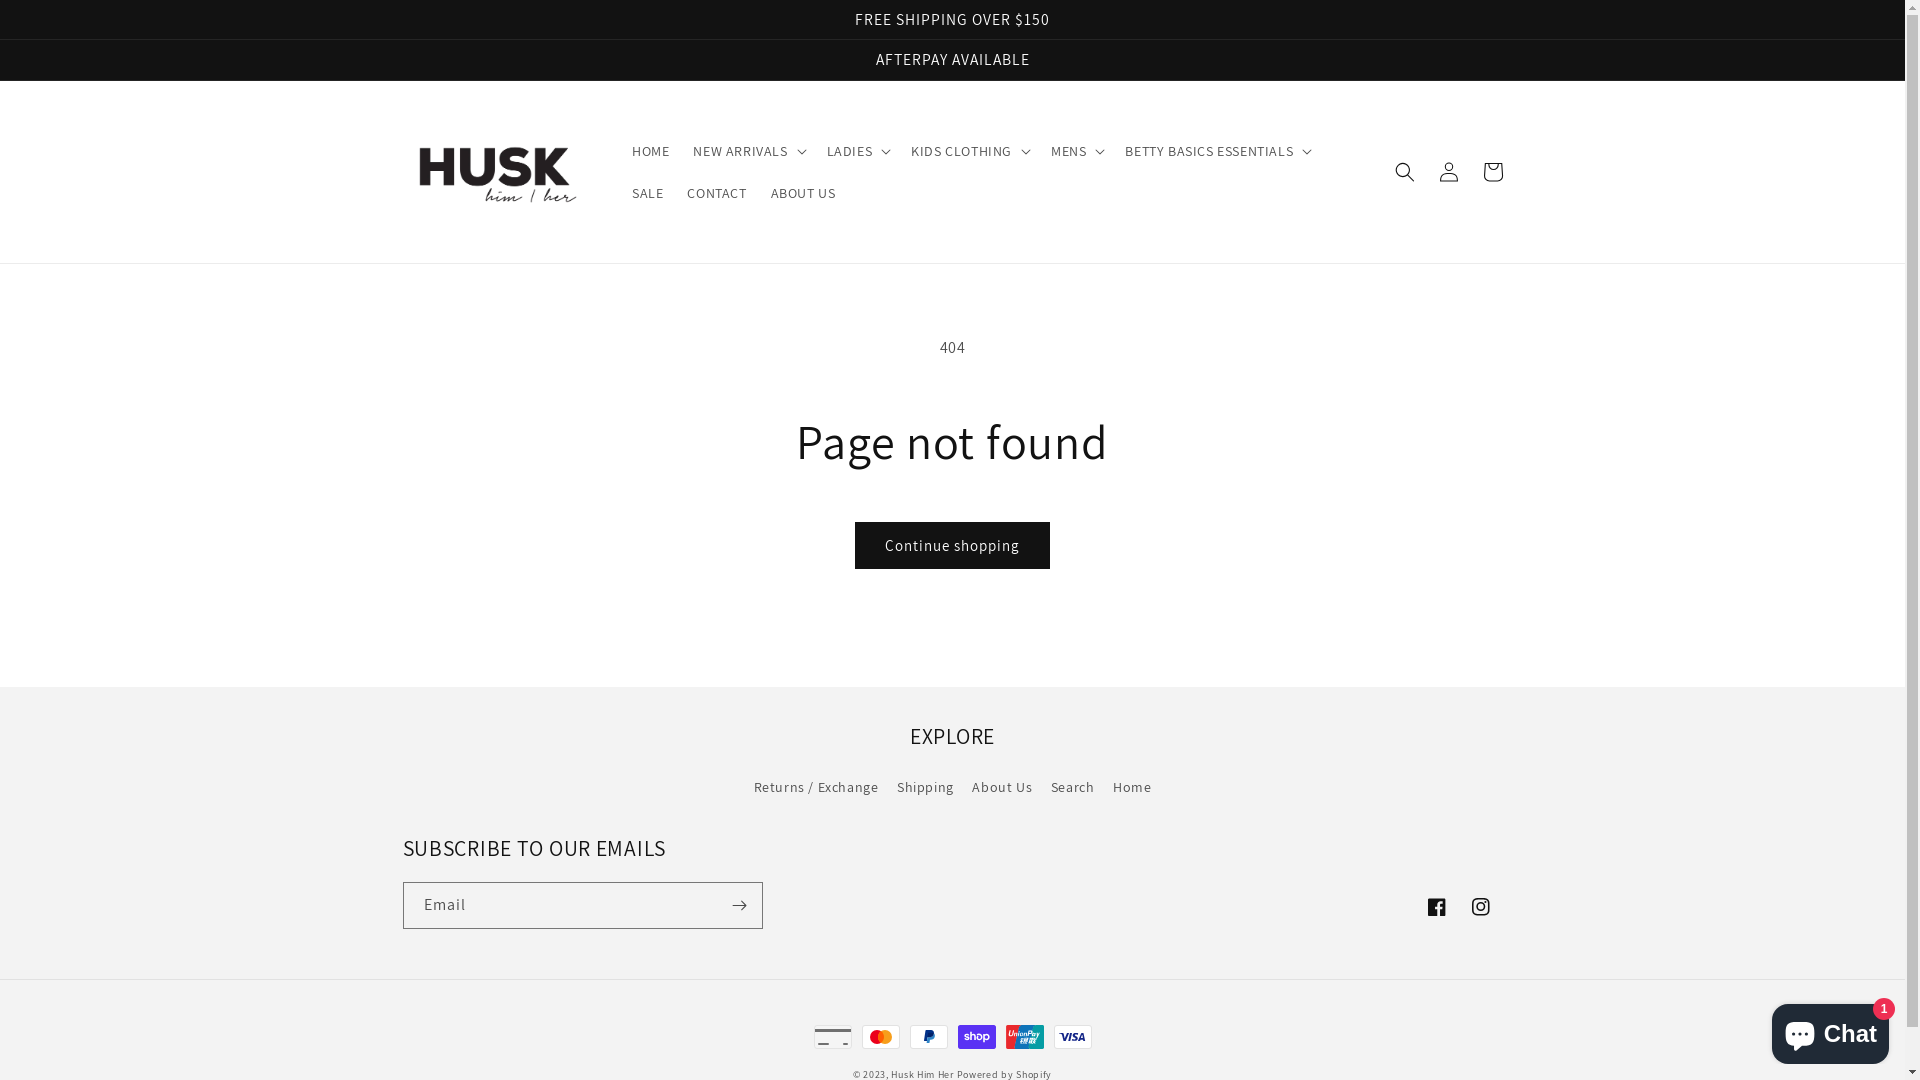 This screenshot has width=1920, height=1080. Describe the element at coordinates (1492, 172) in the screenshot. I see `Cart` at that location.